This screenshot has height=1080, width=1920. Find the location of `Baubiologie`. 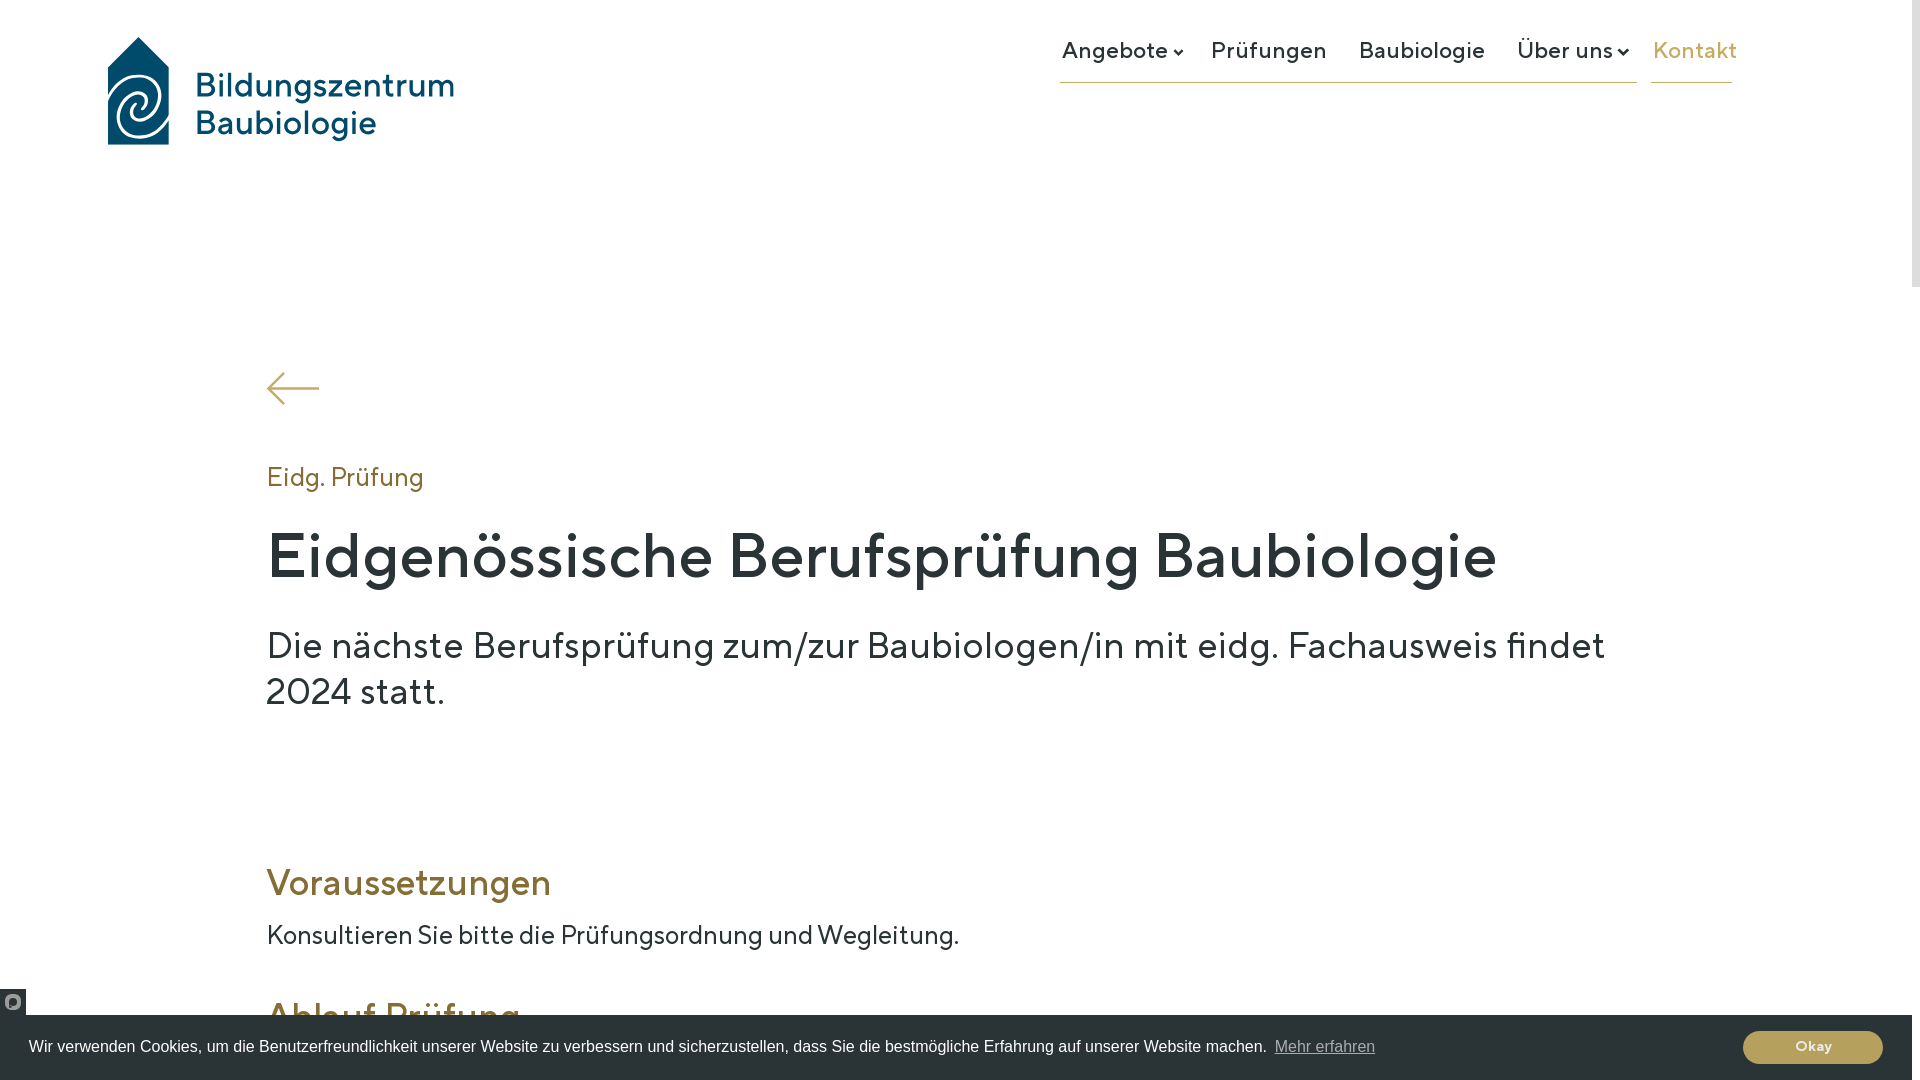

Baubiologie is located at coordinates (1422, 51).